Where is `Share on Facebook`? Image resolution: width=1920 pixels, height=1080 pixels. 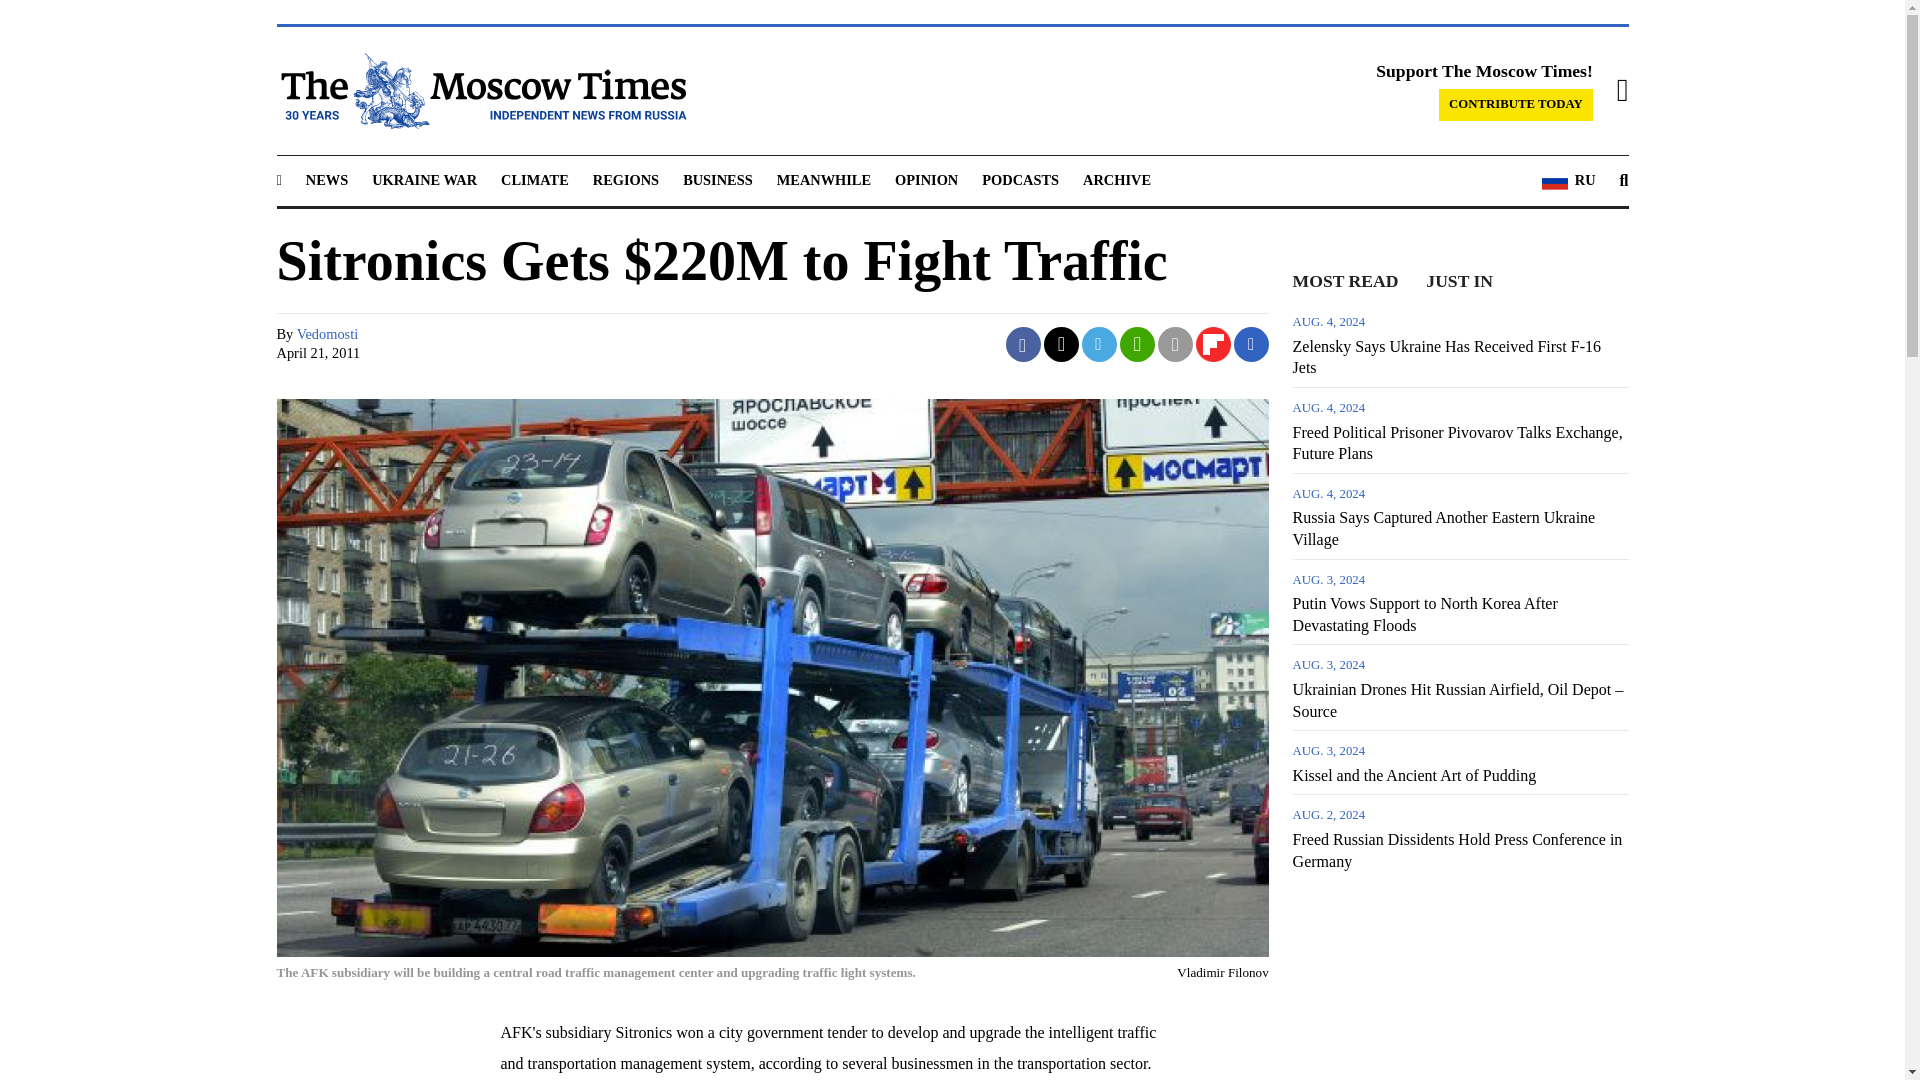 Share on Facebook is located at coordinates (1023, 344).